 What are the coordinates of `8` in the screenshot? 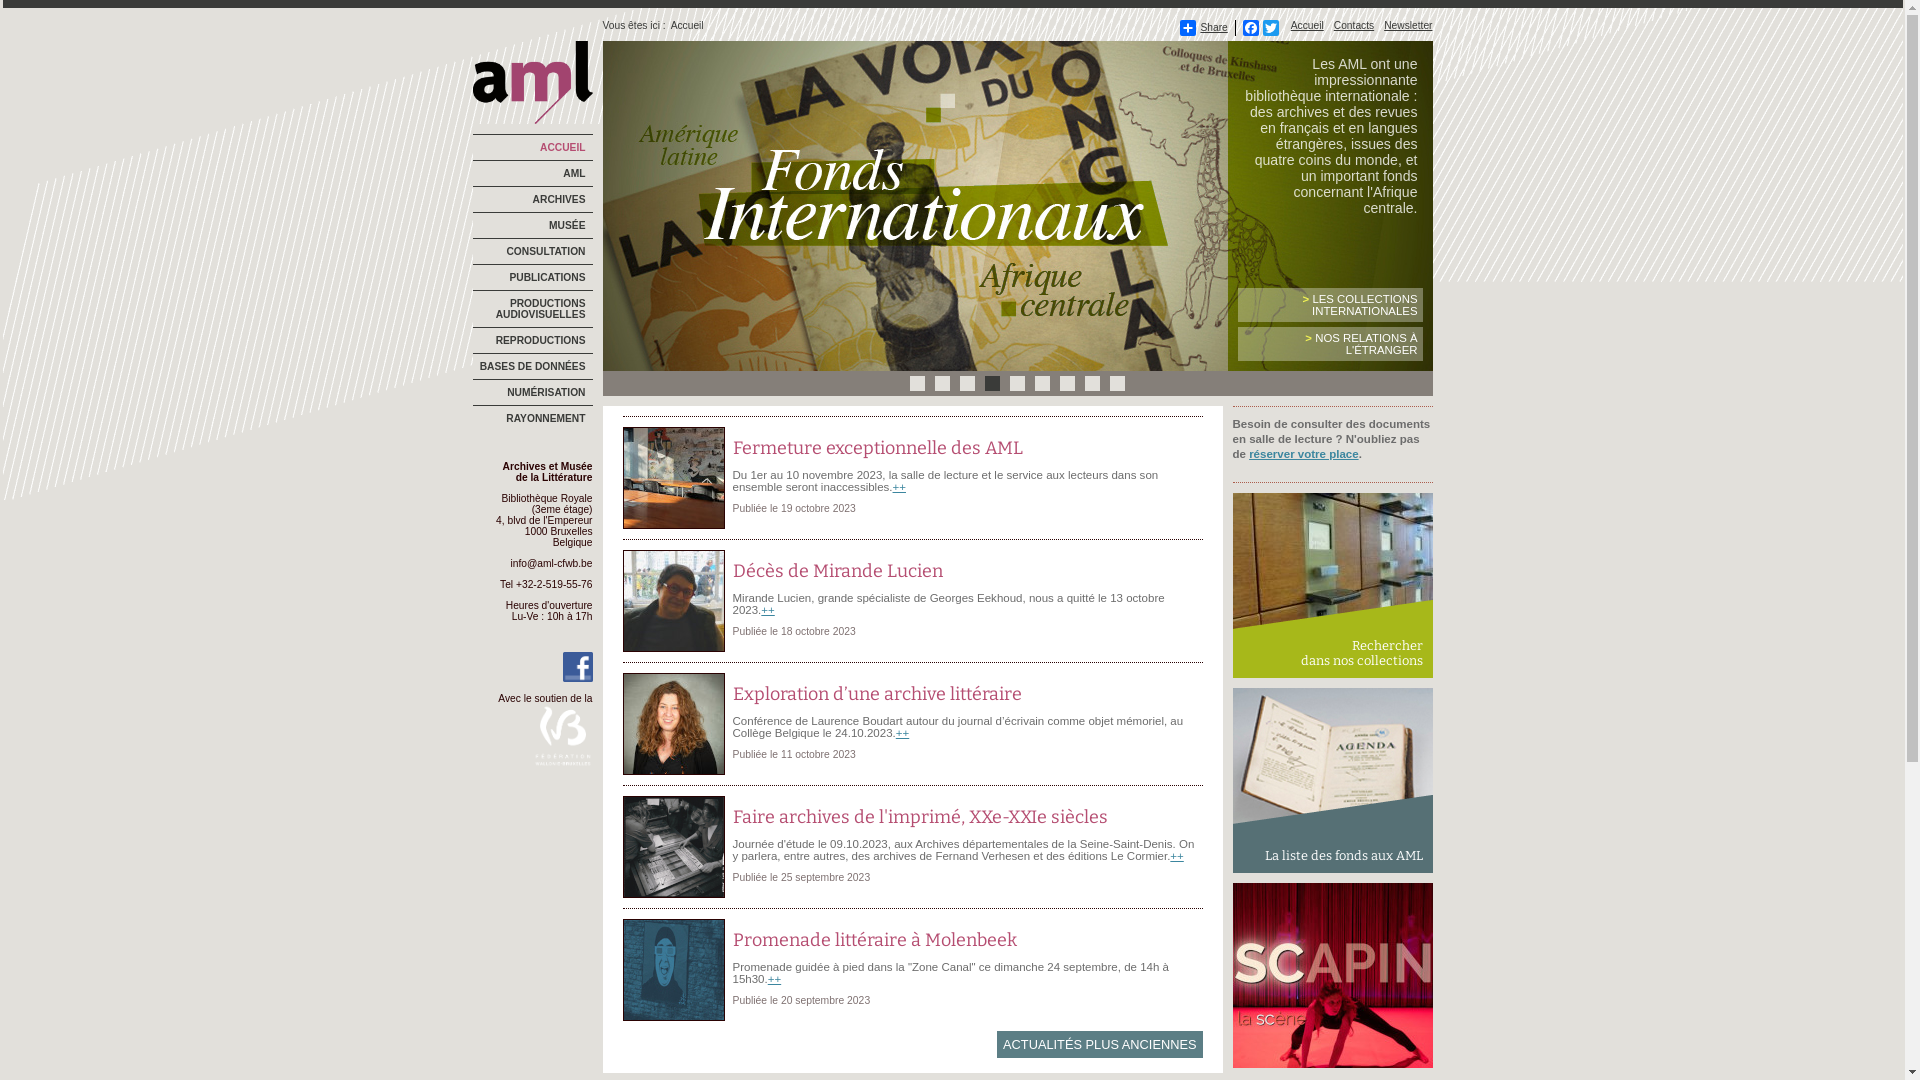 It's located at (1092, 384).